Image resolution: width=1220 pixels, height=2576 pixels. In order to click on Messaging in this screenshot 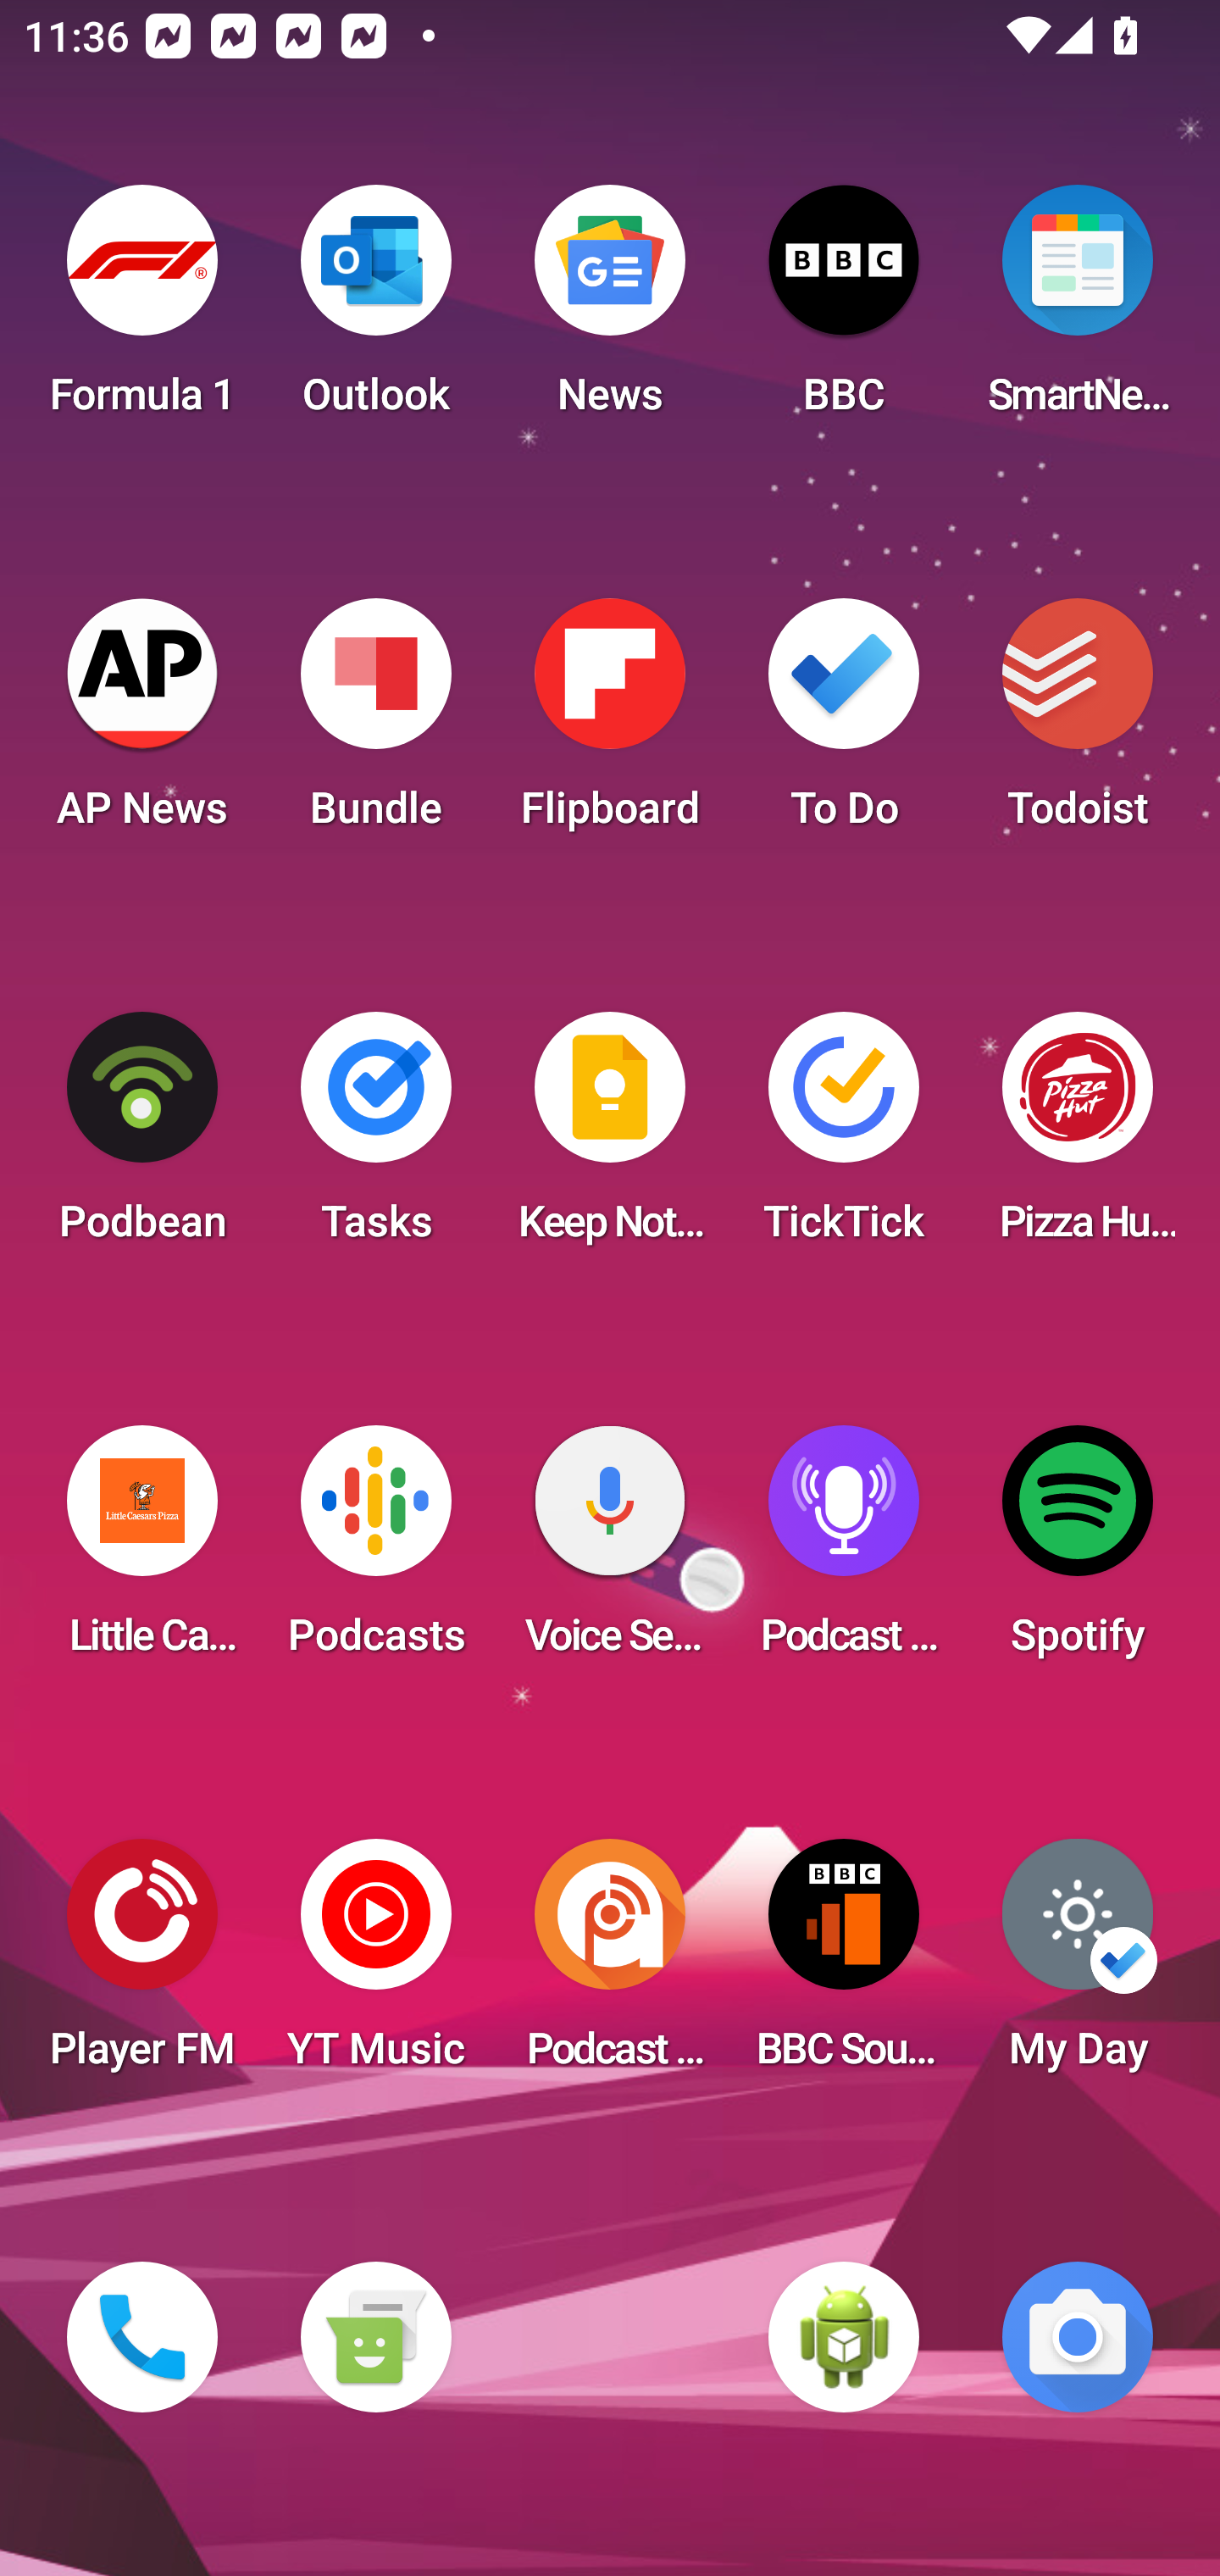, I will do `click(375, 2337)`.